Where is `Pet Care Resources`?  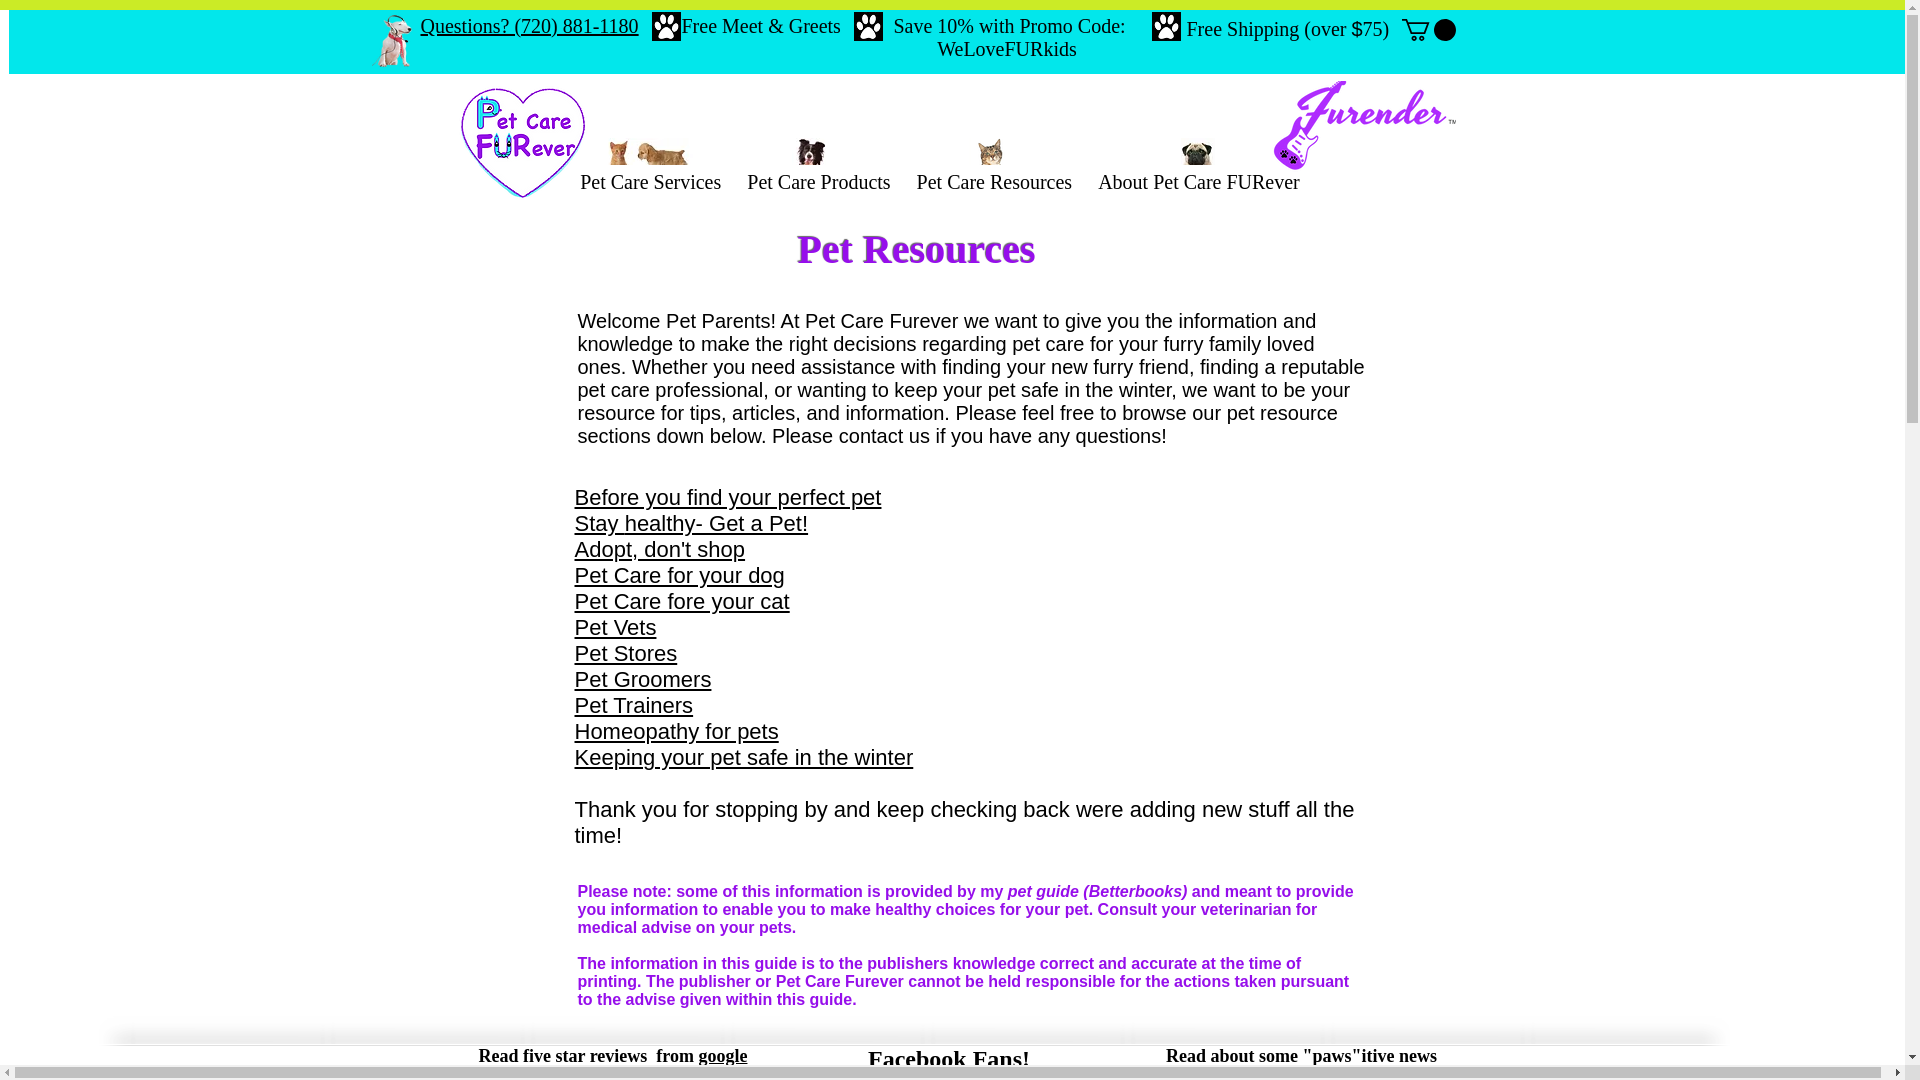
Pet Care Resources is located at coordinates (994, 182).